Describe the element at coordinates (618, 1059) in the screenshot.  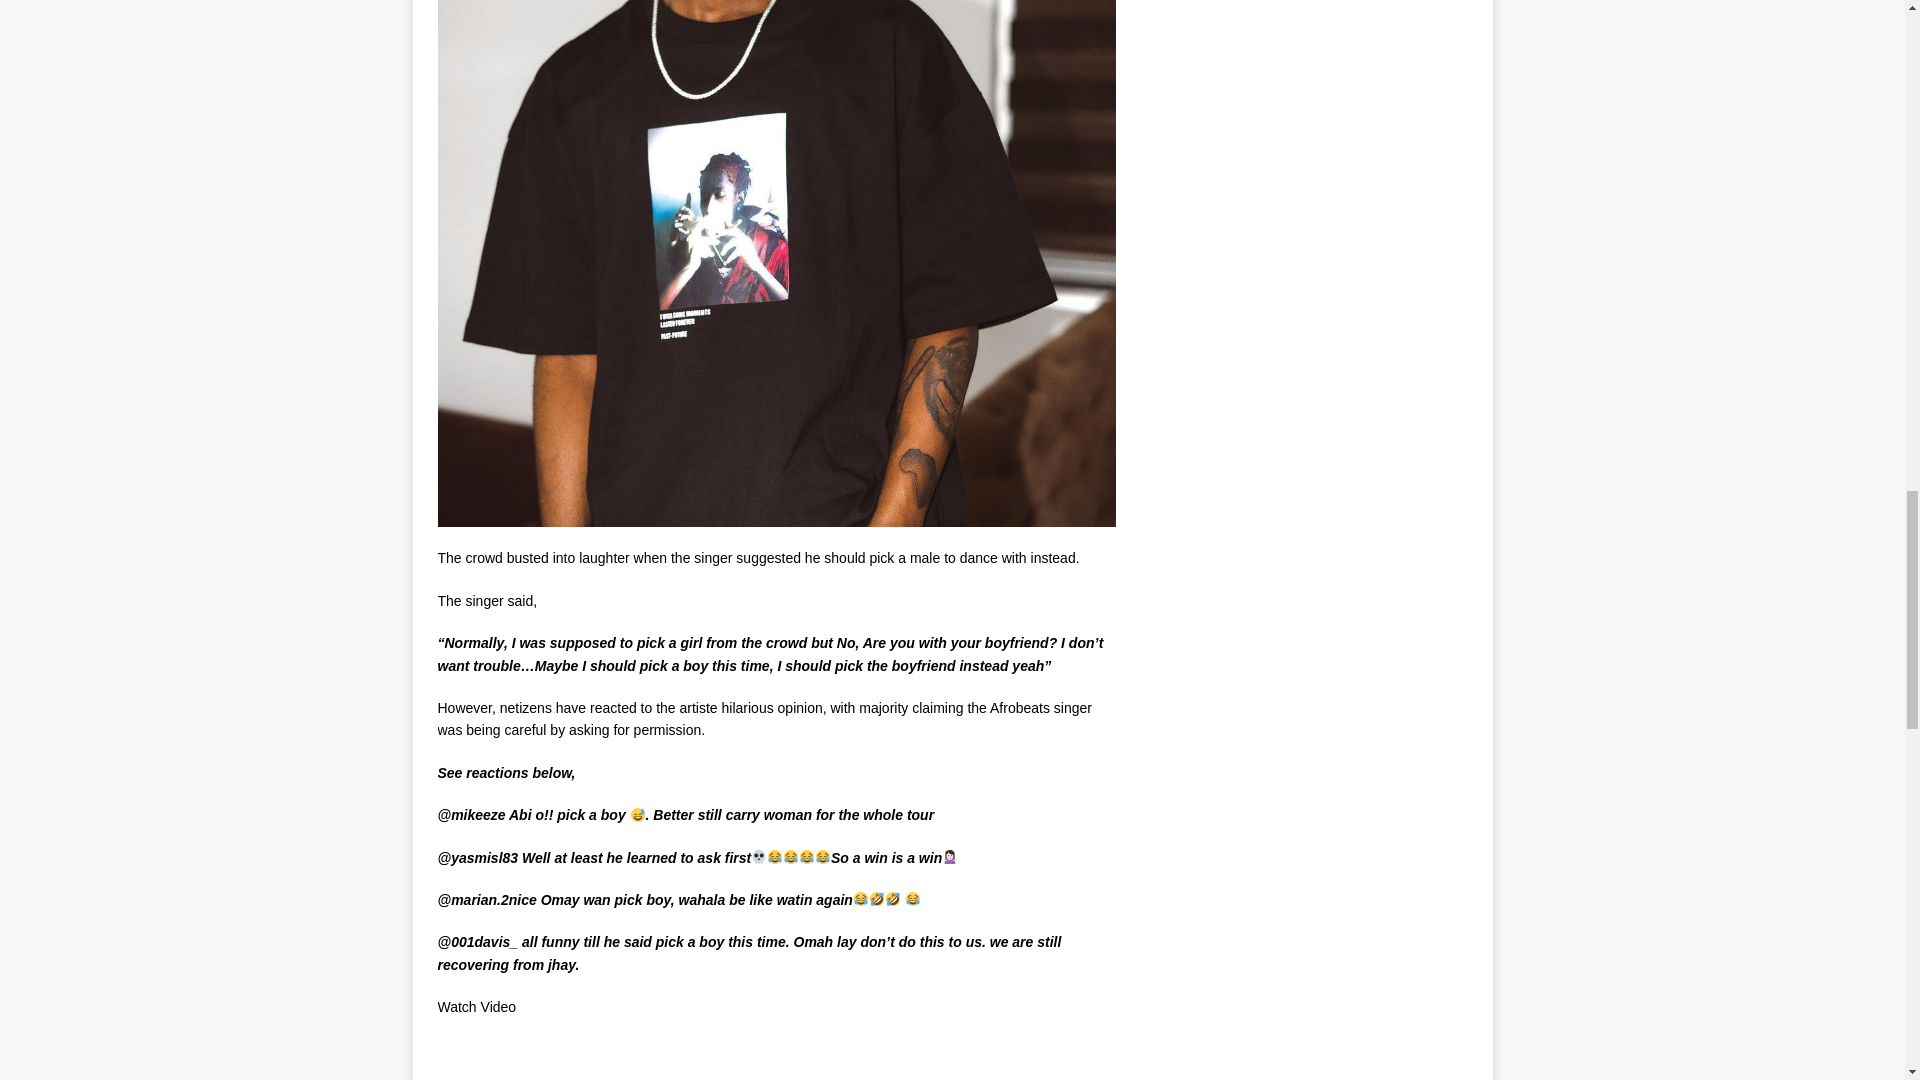
I see `VideoPress Video Player` at that location.